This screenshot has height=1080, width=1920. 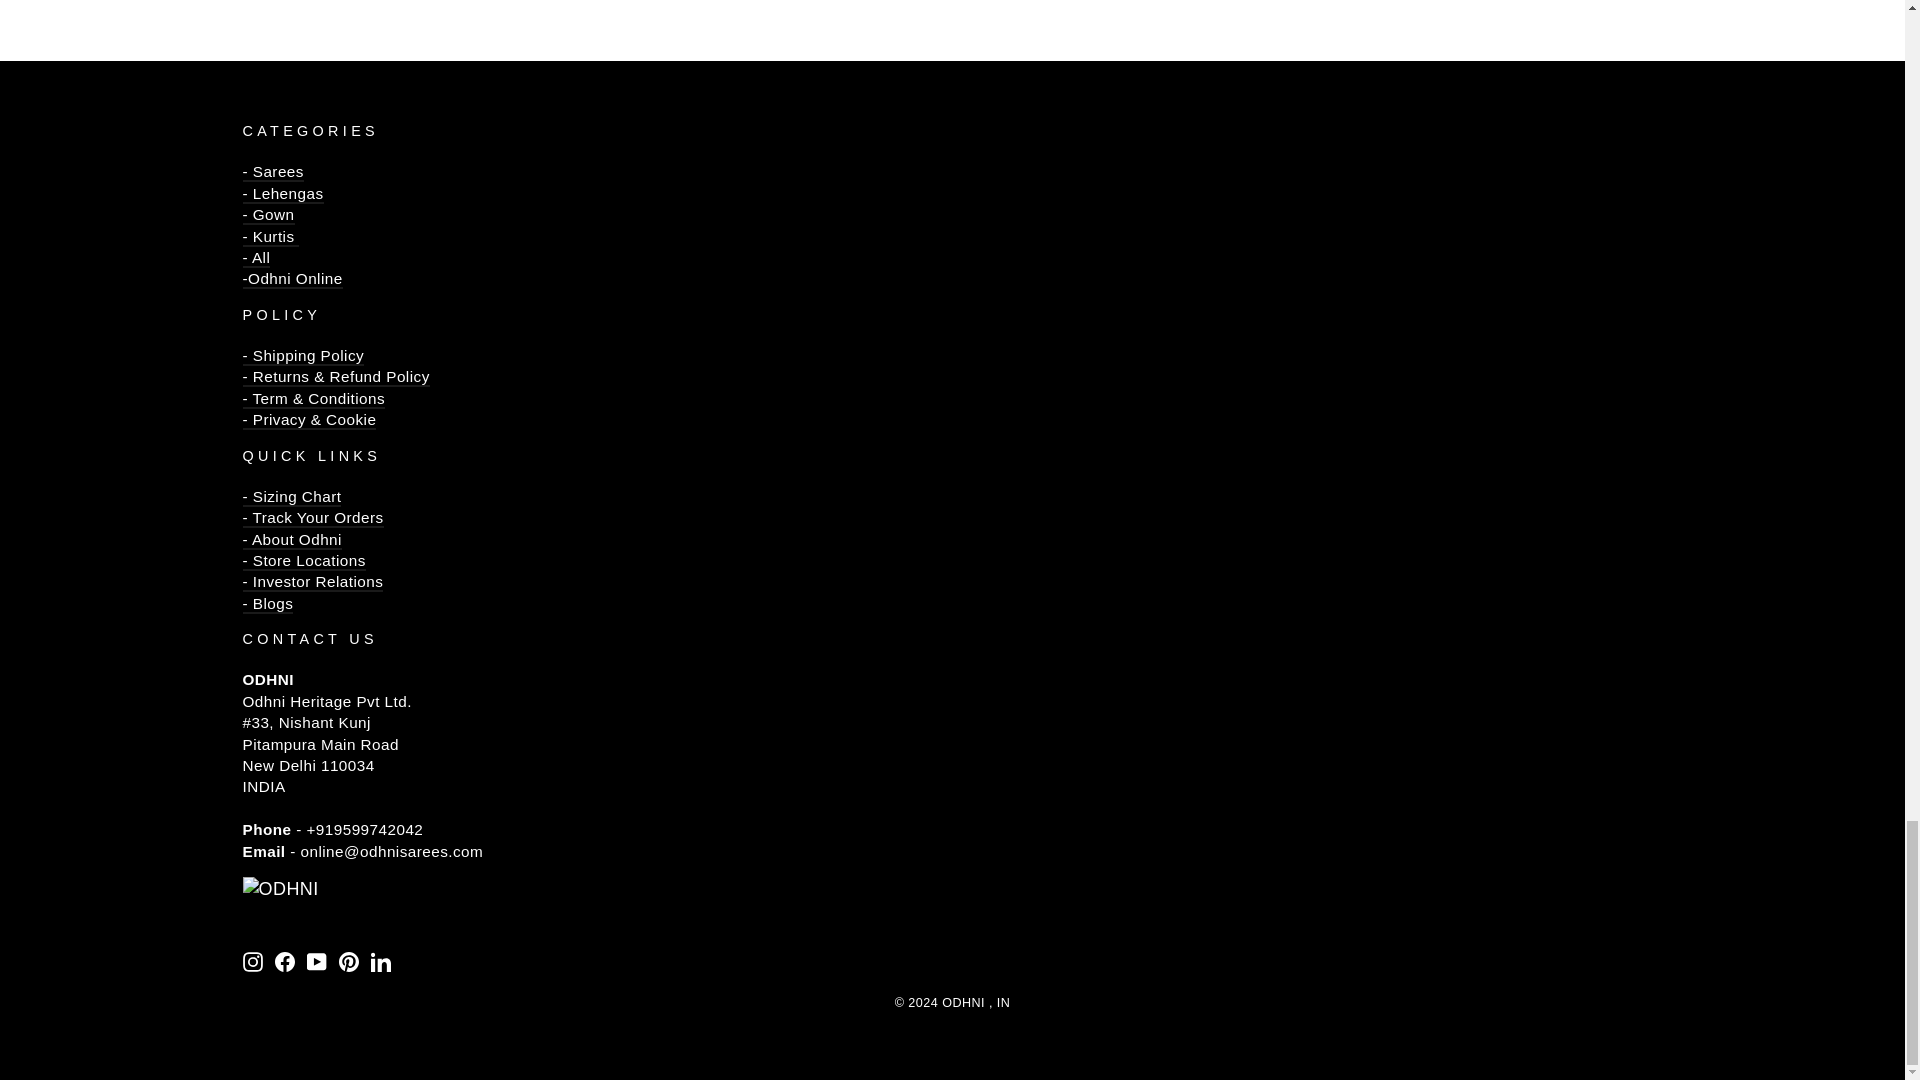 What do you see at coordinates (267, 215) in the screenshot?
I see `Party Wear Gown For Women` at bounding box center [267, 215].